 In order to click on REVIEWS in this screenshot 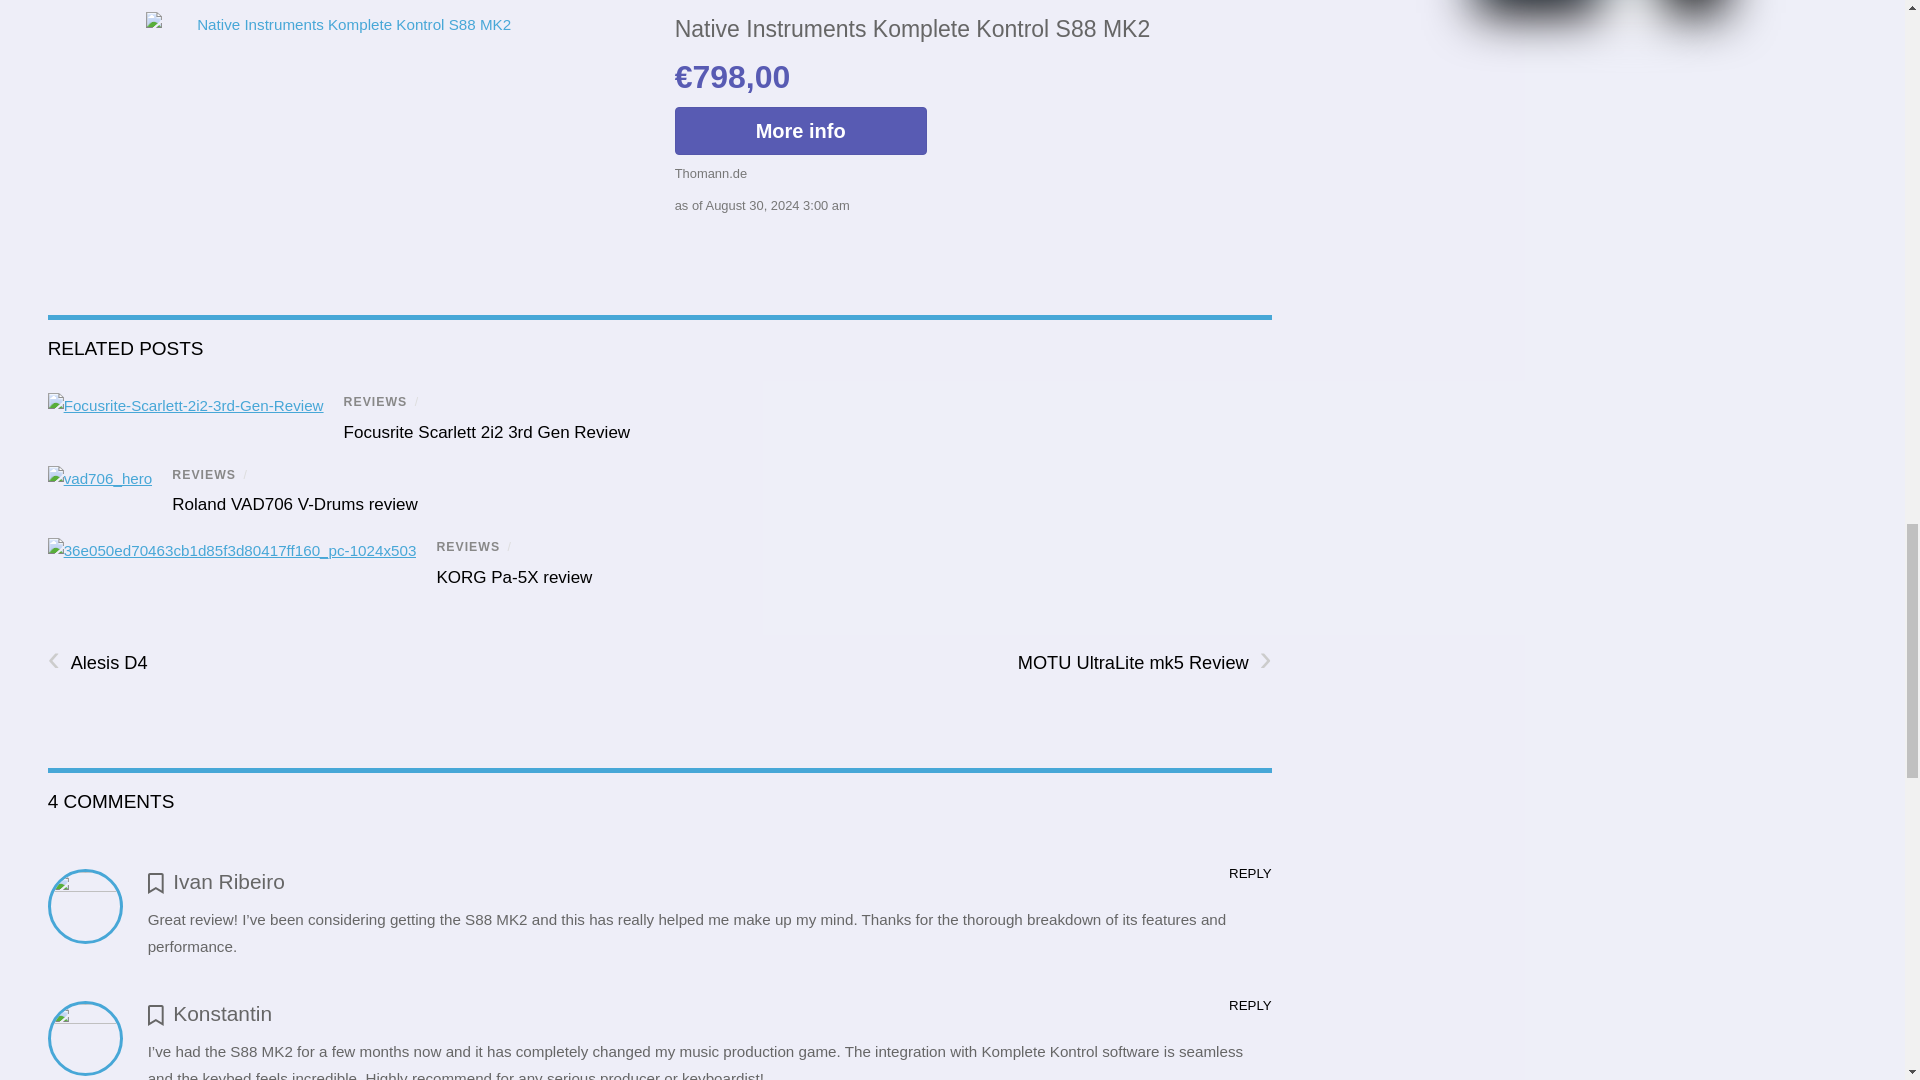, I will do `click(375, 402)`.